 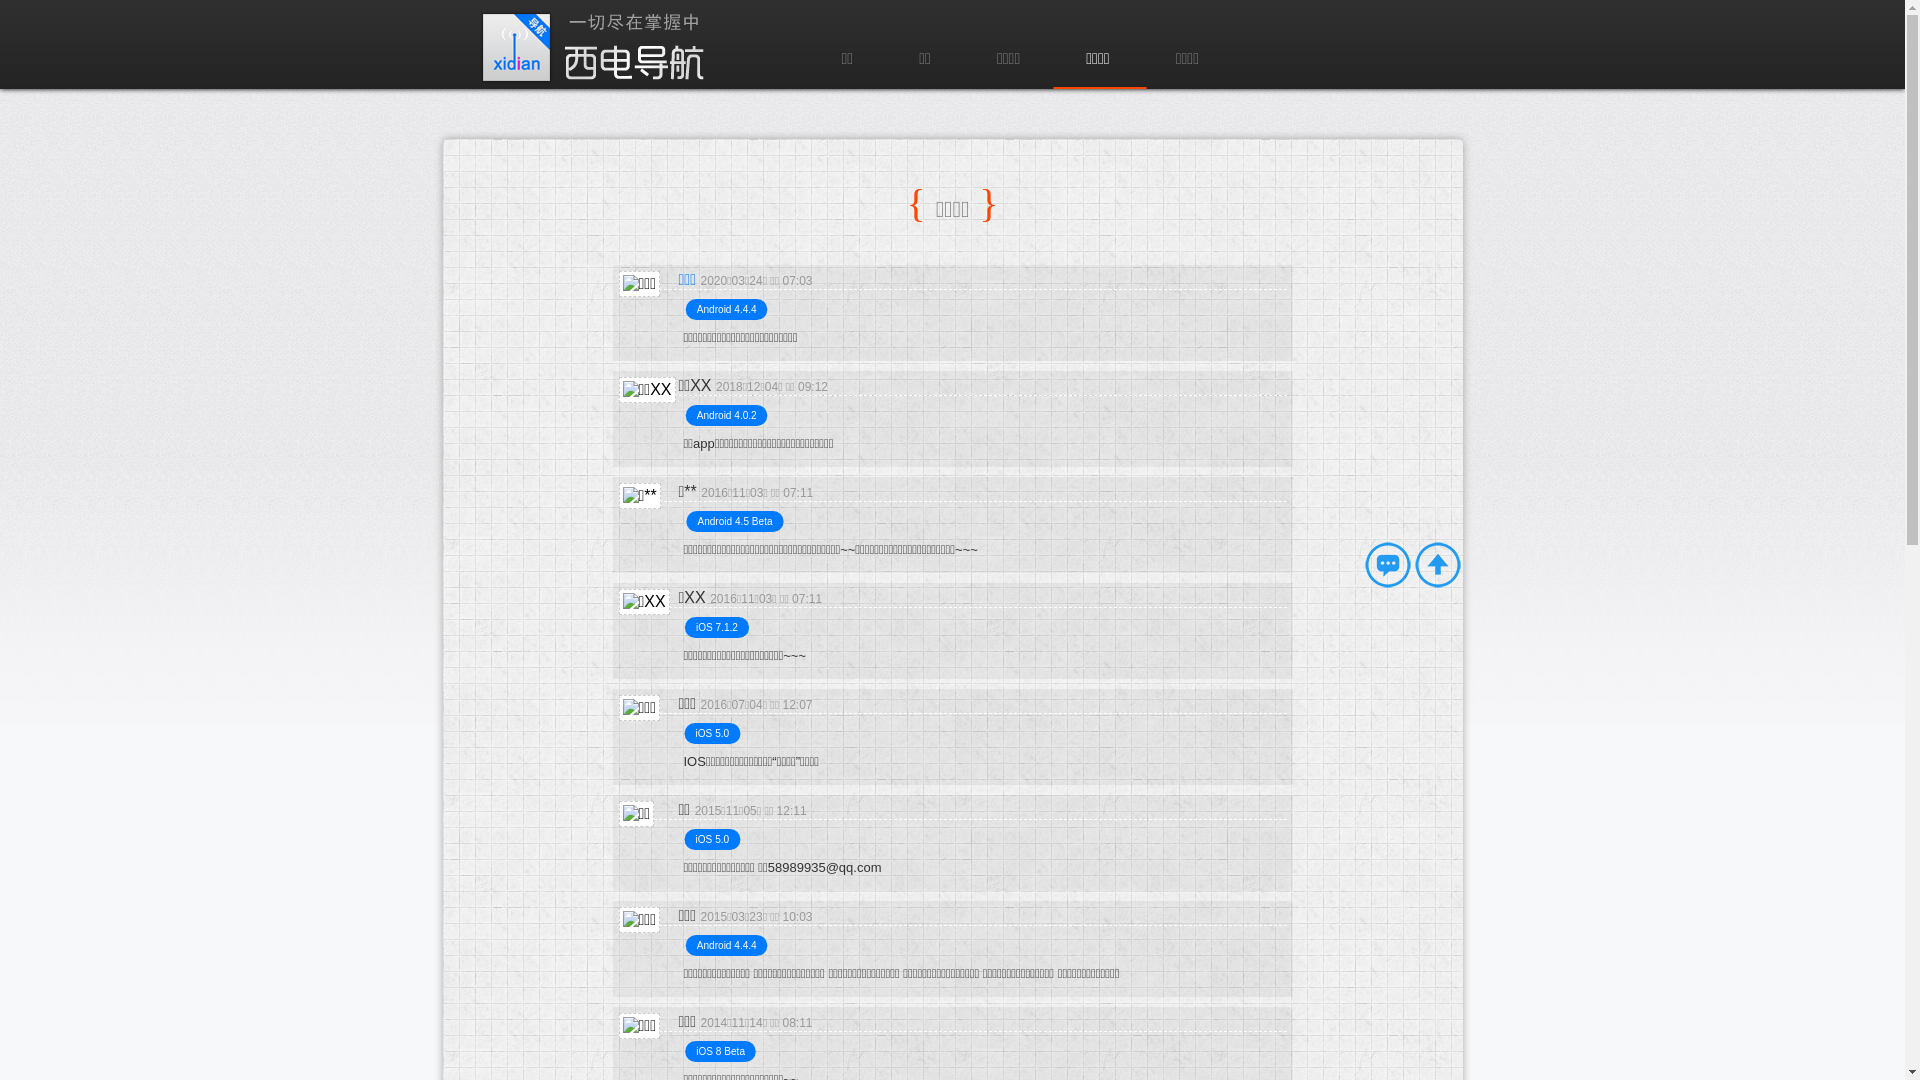 I want to click on Android 4.5 Beta, so click(x=739, y=522).